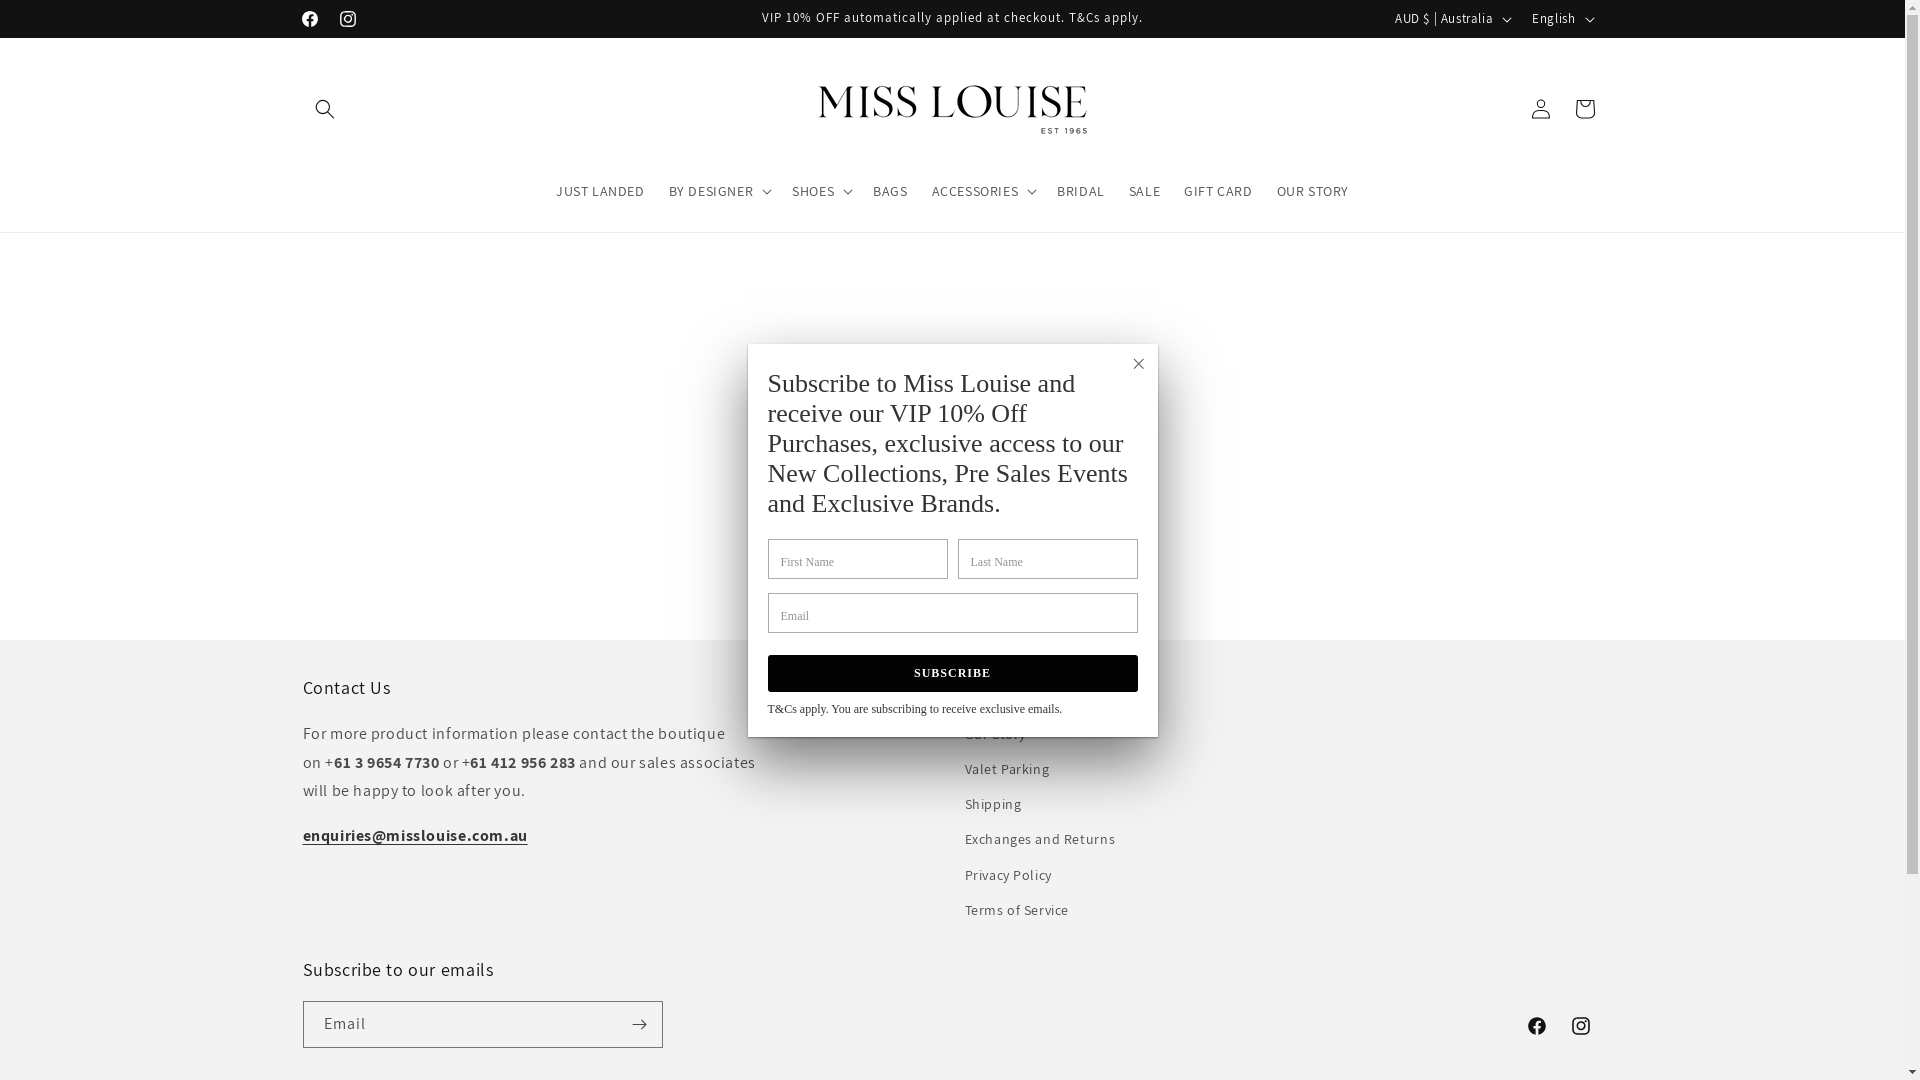 The height and width of the screenshot is (1080, 1920). Describe the element at coordinates (414, 836) in the screenshot. I see `enquiries@misslouise.com.au` at that location.